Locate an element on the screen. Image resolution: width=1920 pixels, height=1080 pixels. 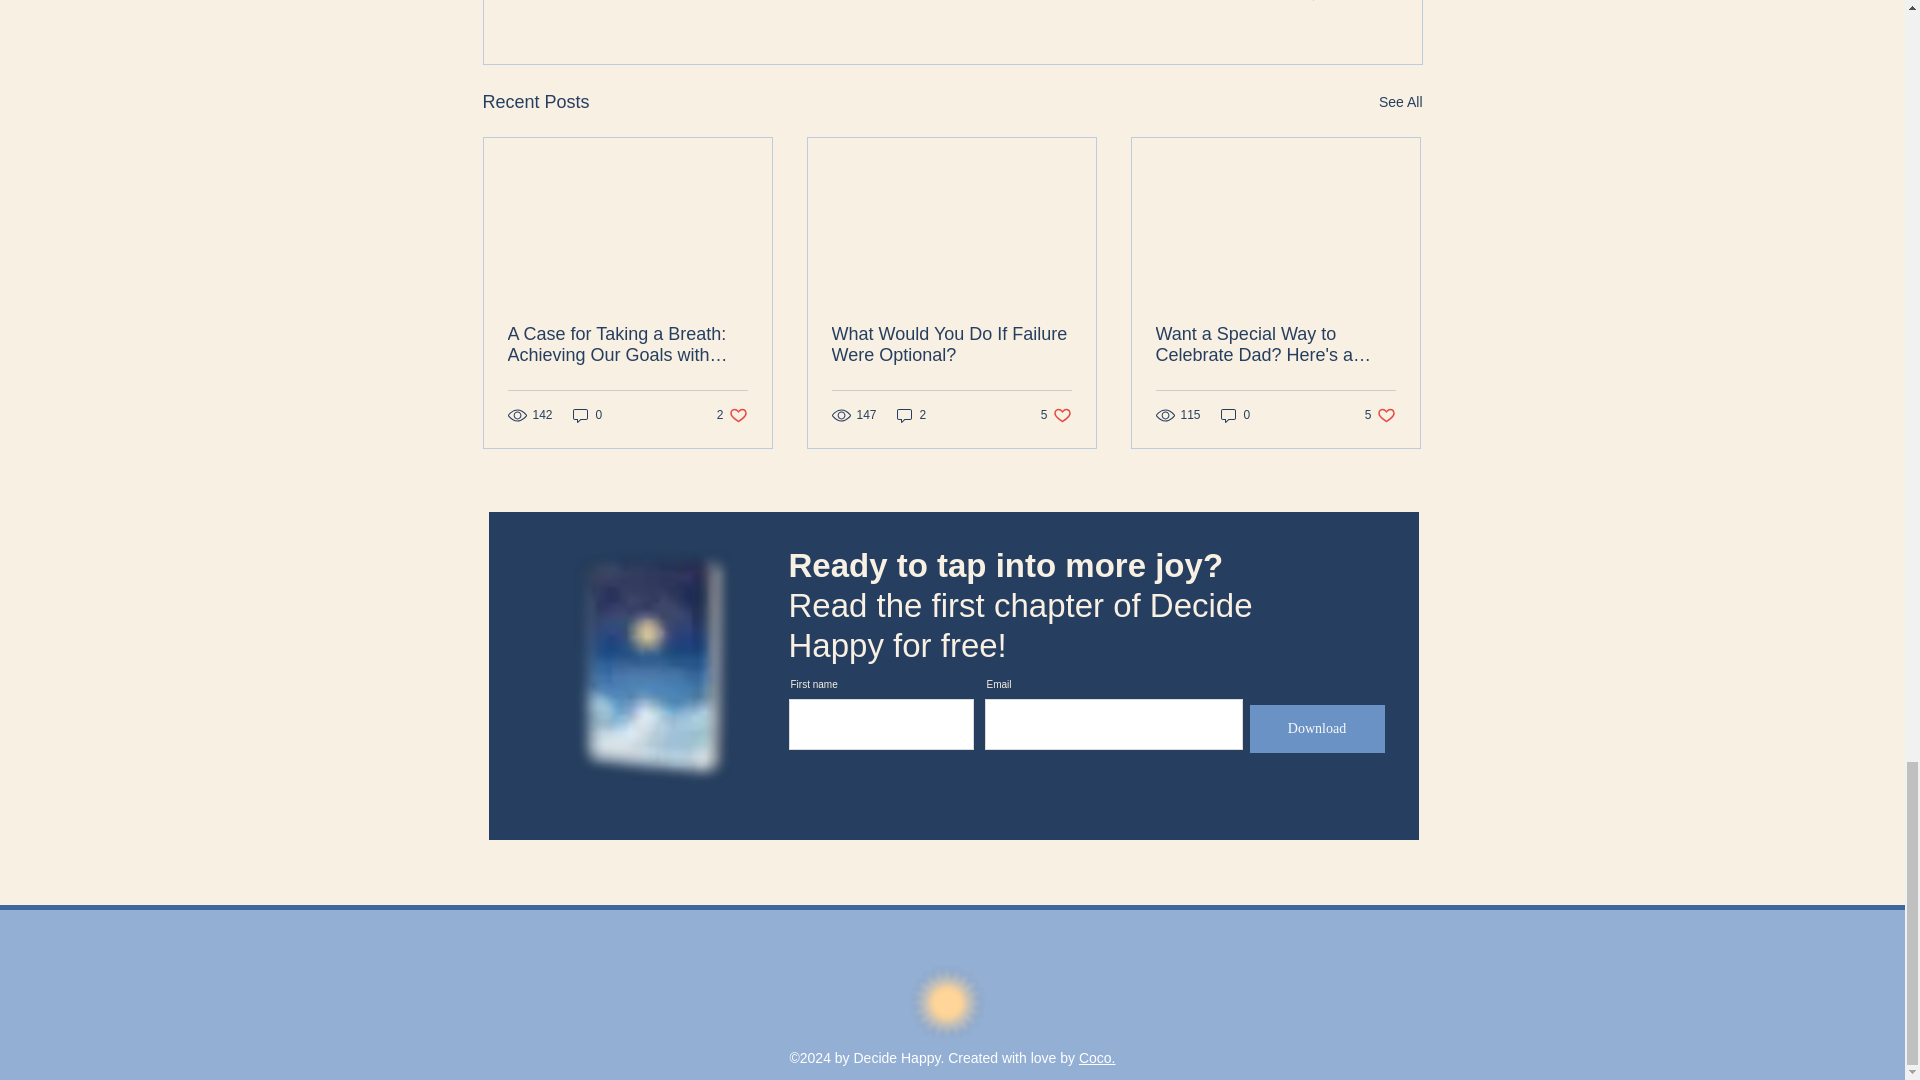
See All is located at coordinates (912, 416).